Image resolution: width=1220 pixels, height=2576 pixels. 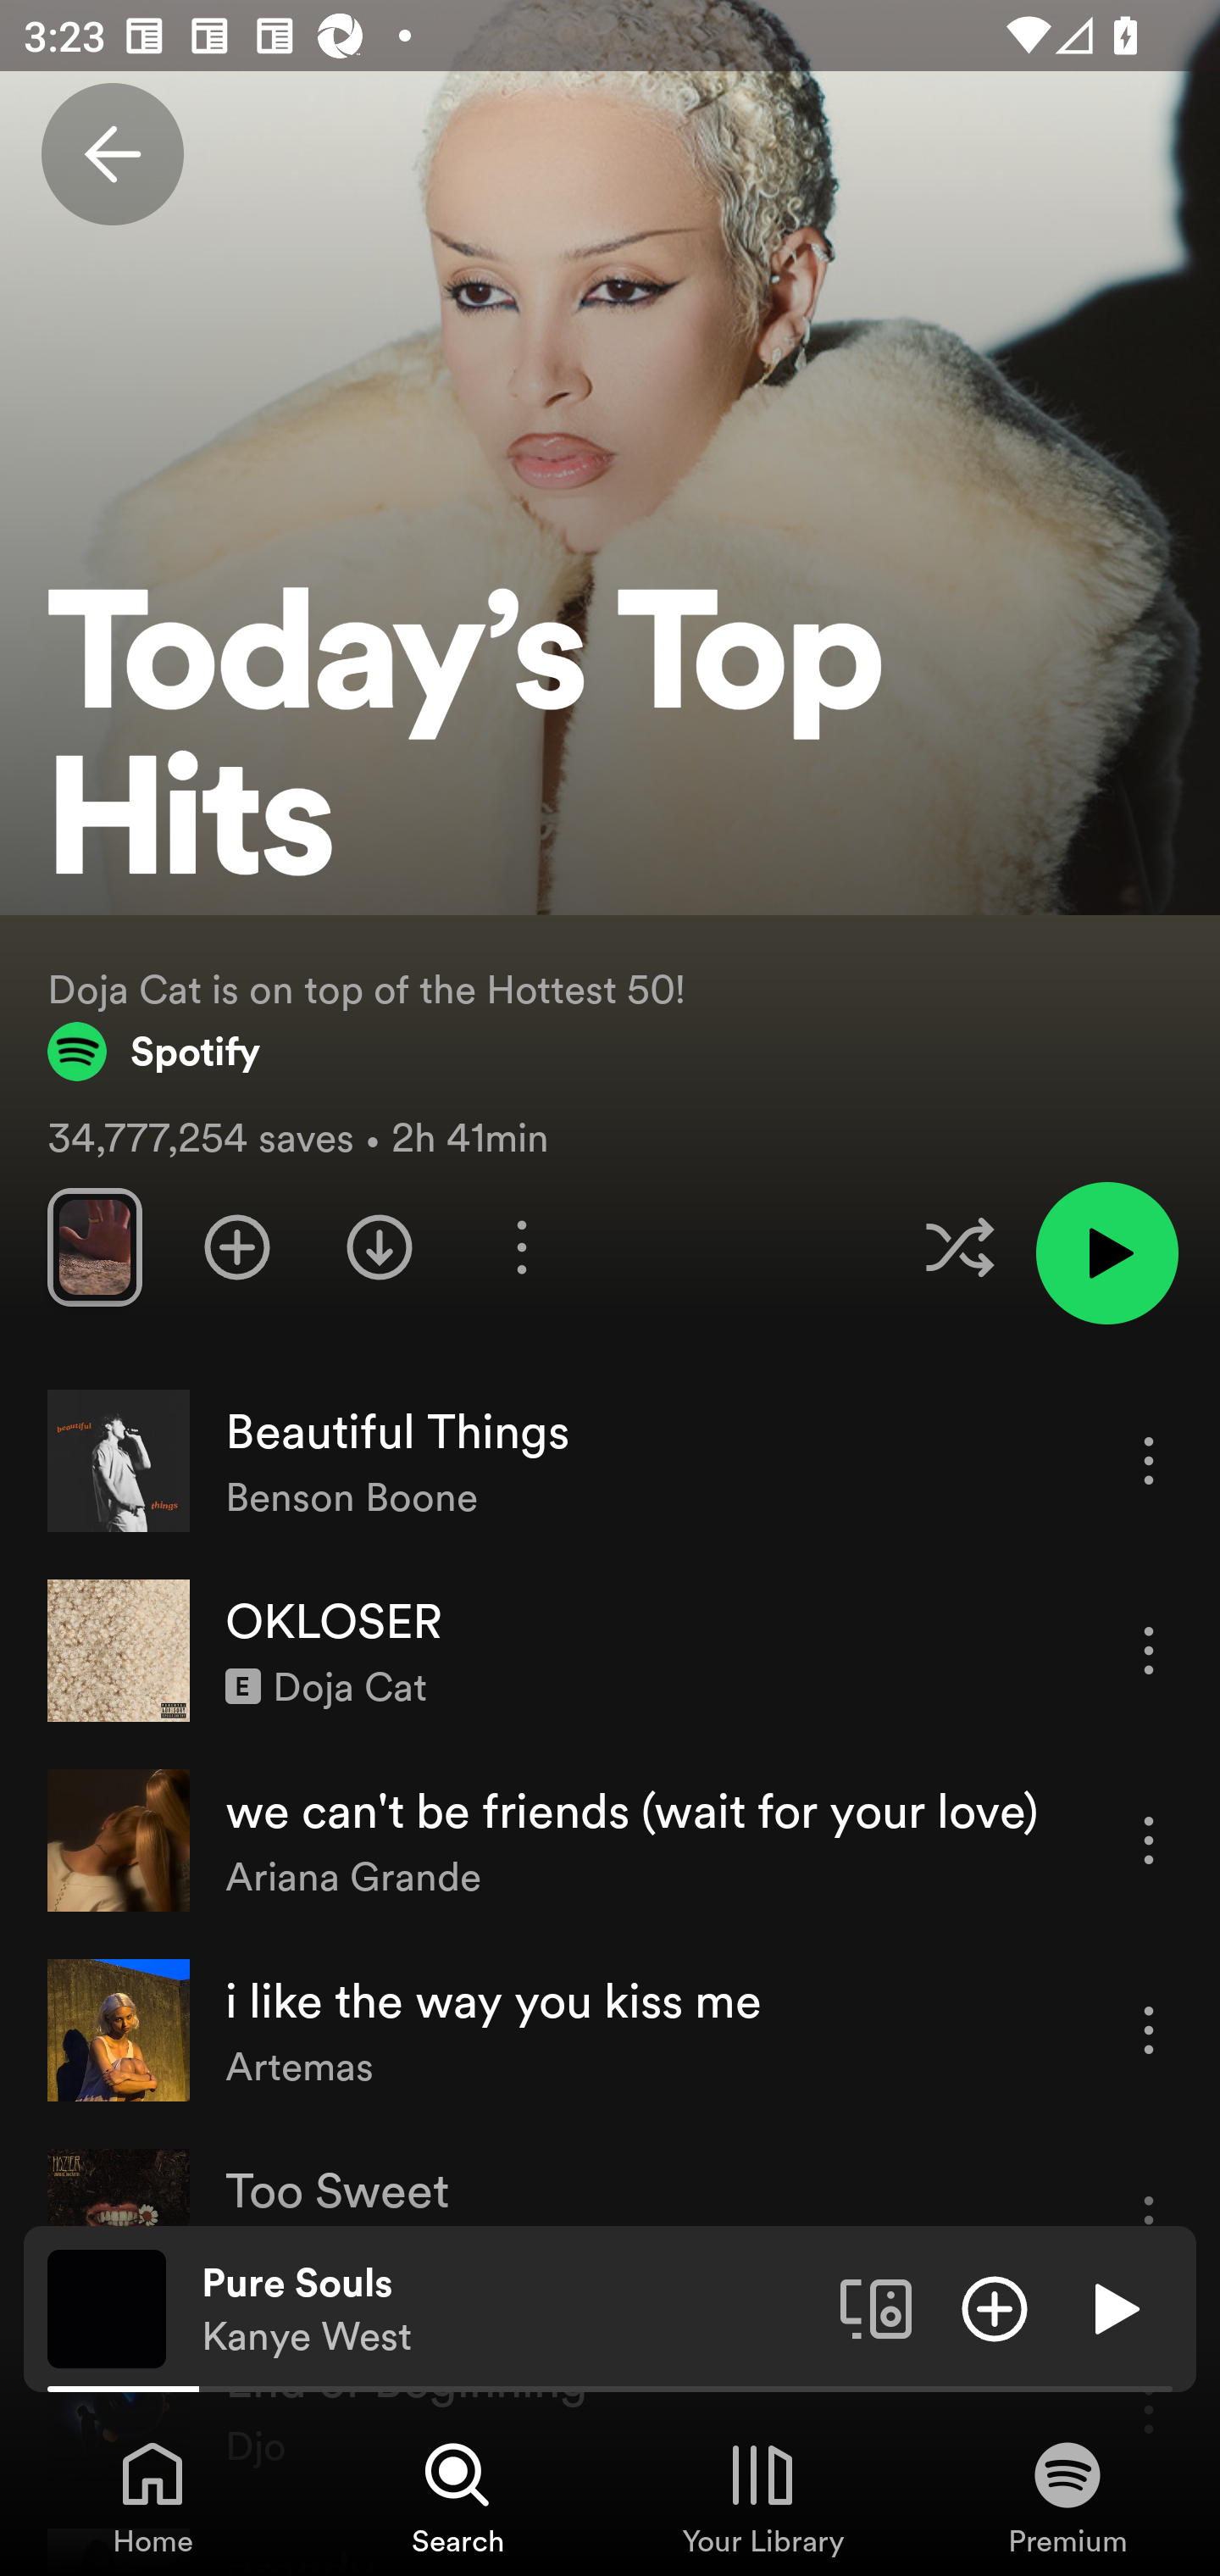 I want to click on Play playlist, so click(x=1106, y=1252).